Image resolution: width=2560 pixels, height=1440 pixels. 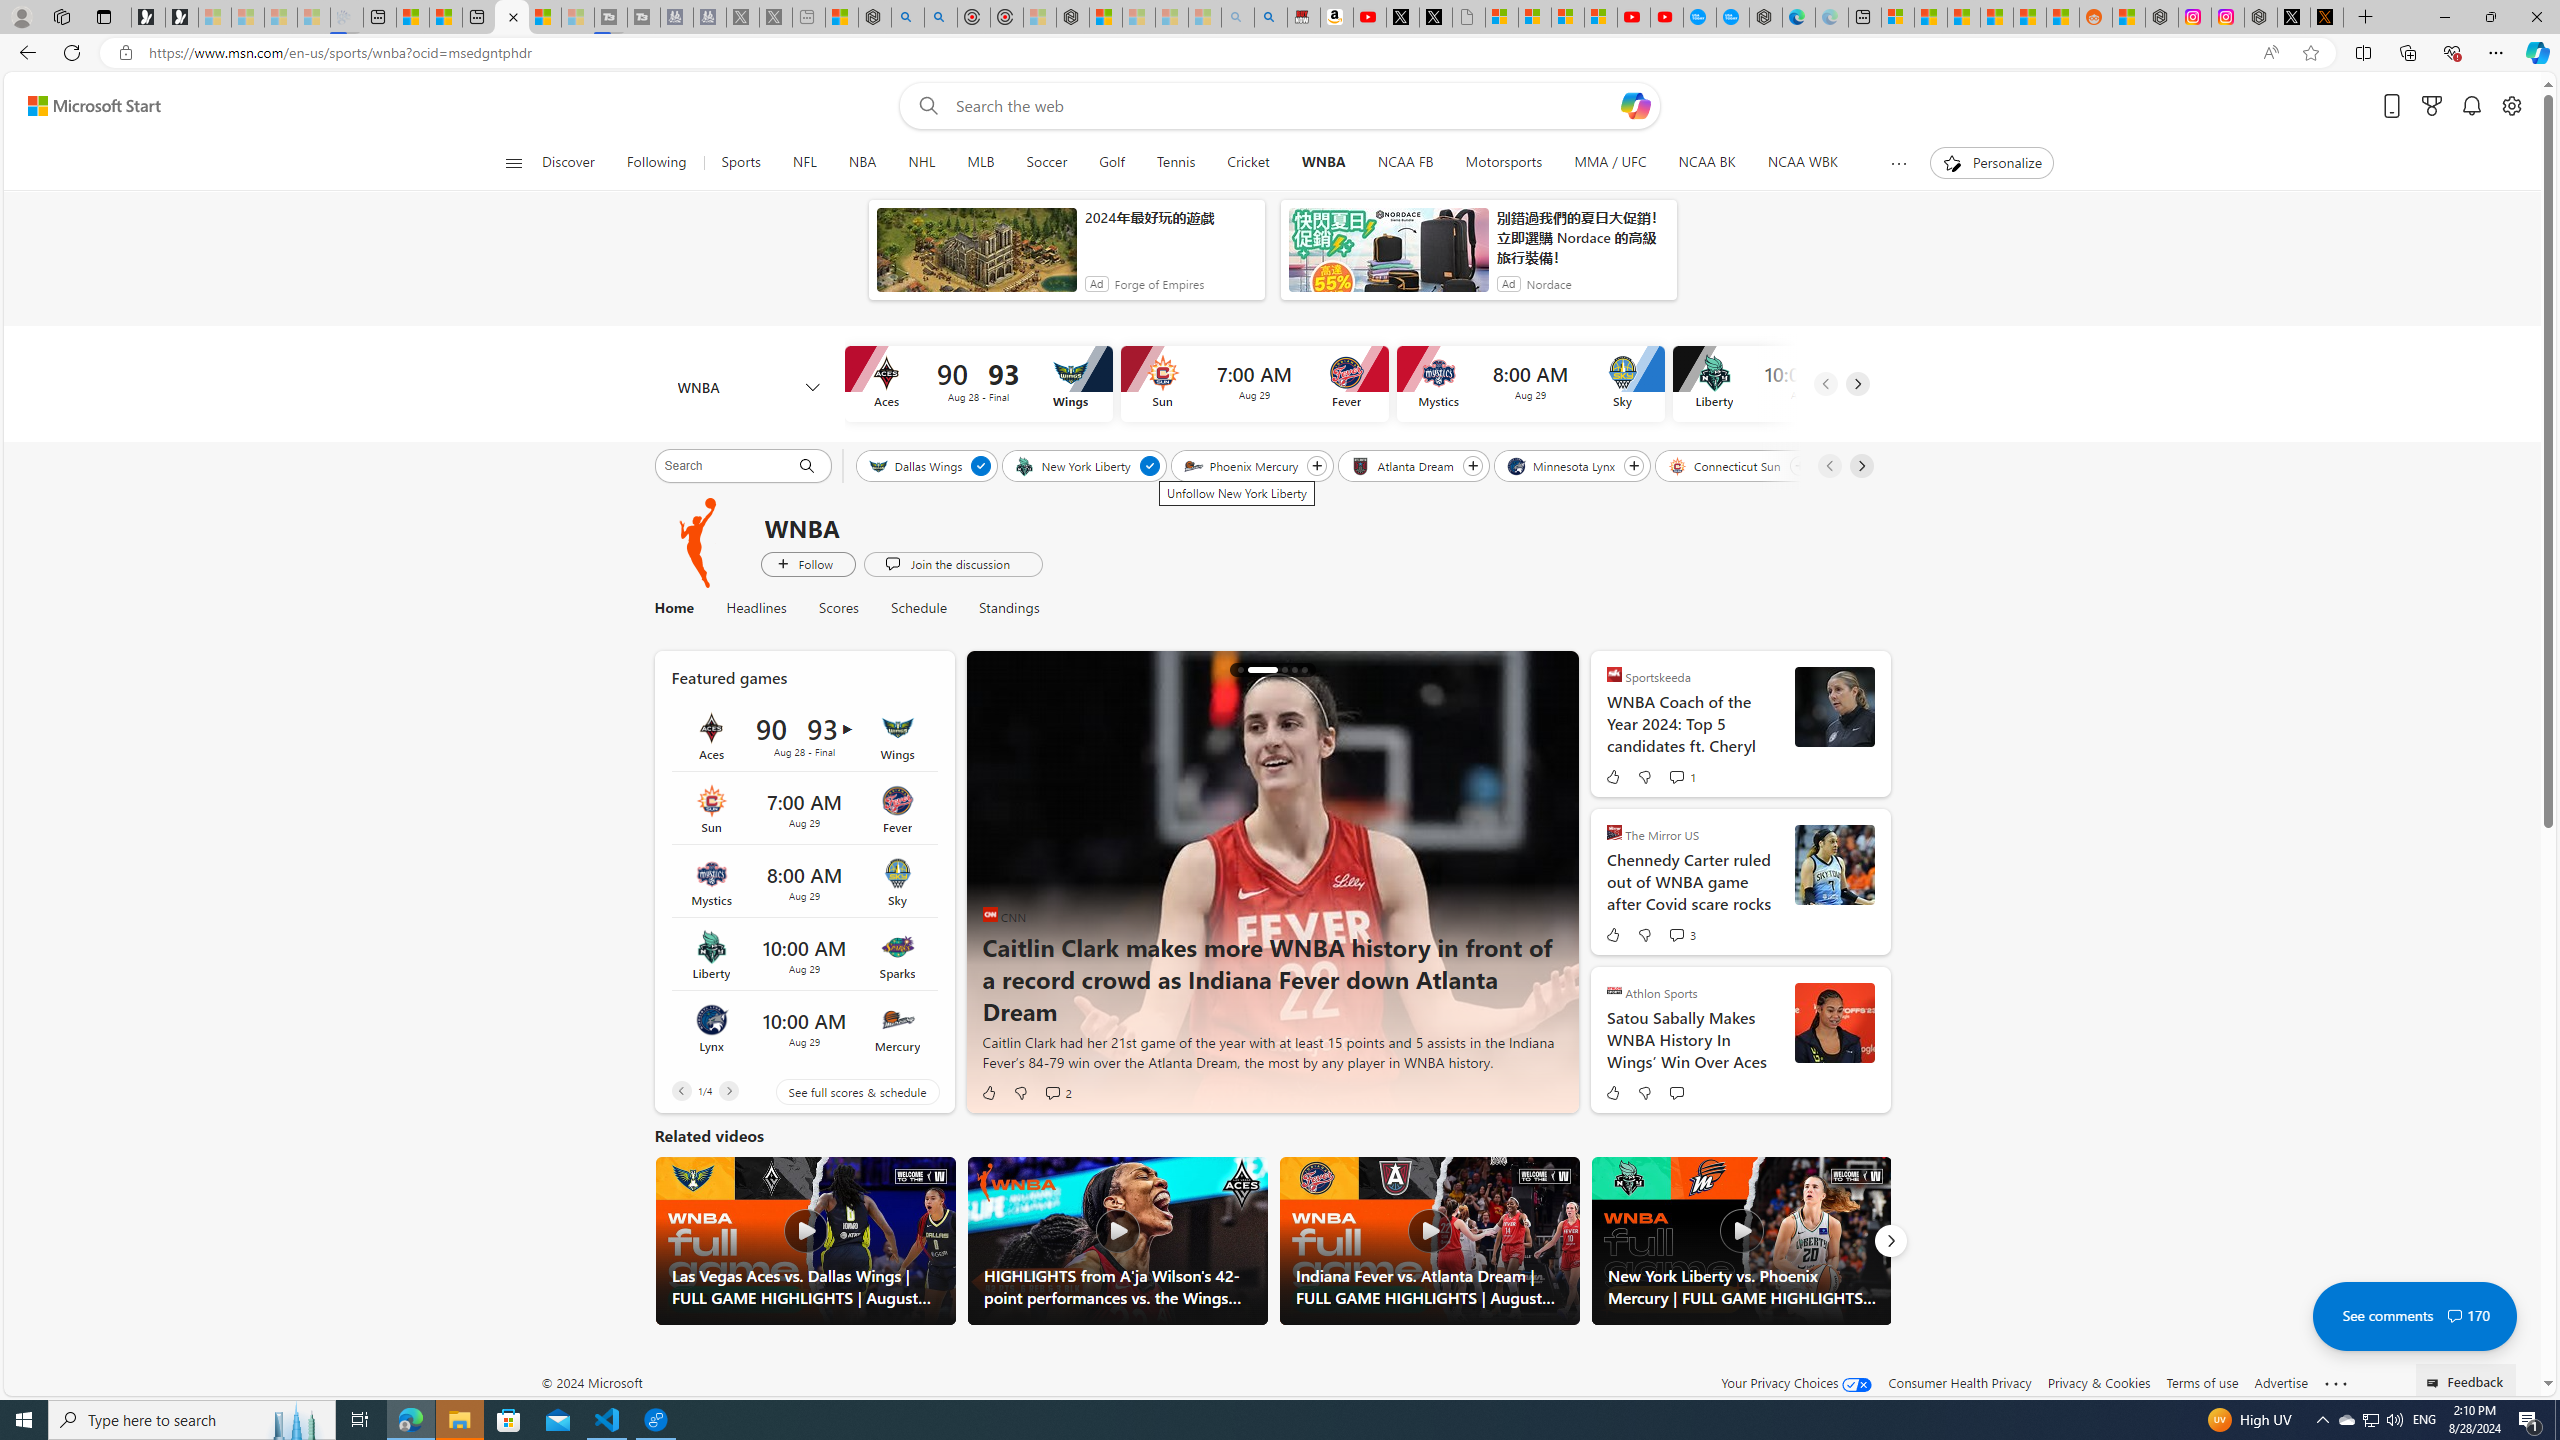 I want to click on X, so click(x=1436, y=17).